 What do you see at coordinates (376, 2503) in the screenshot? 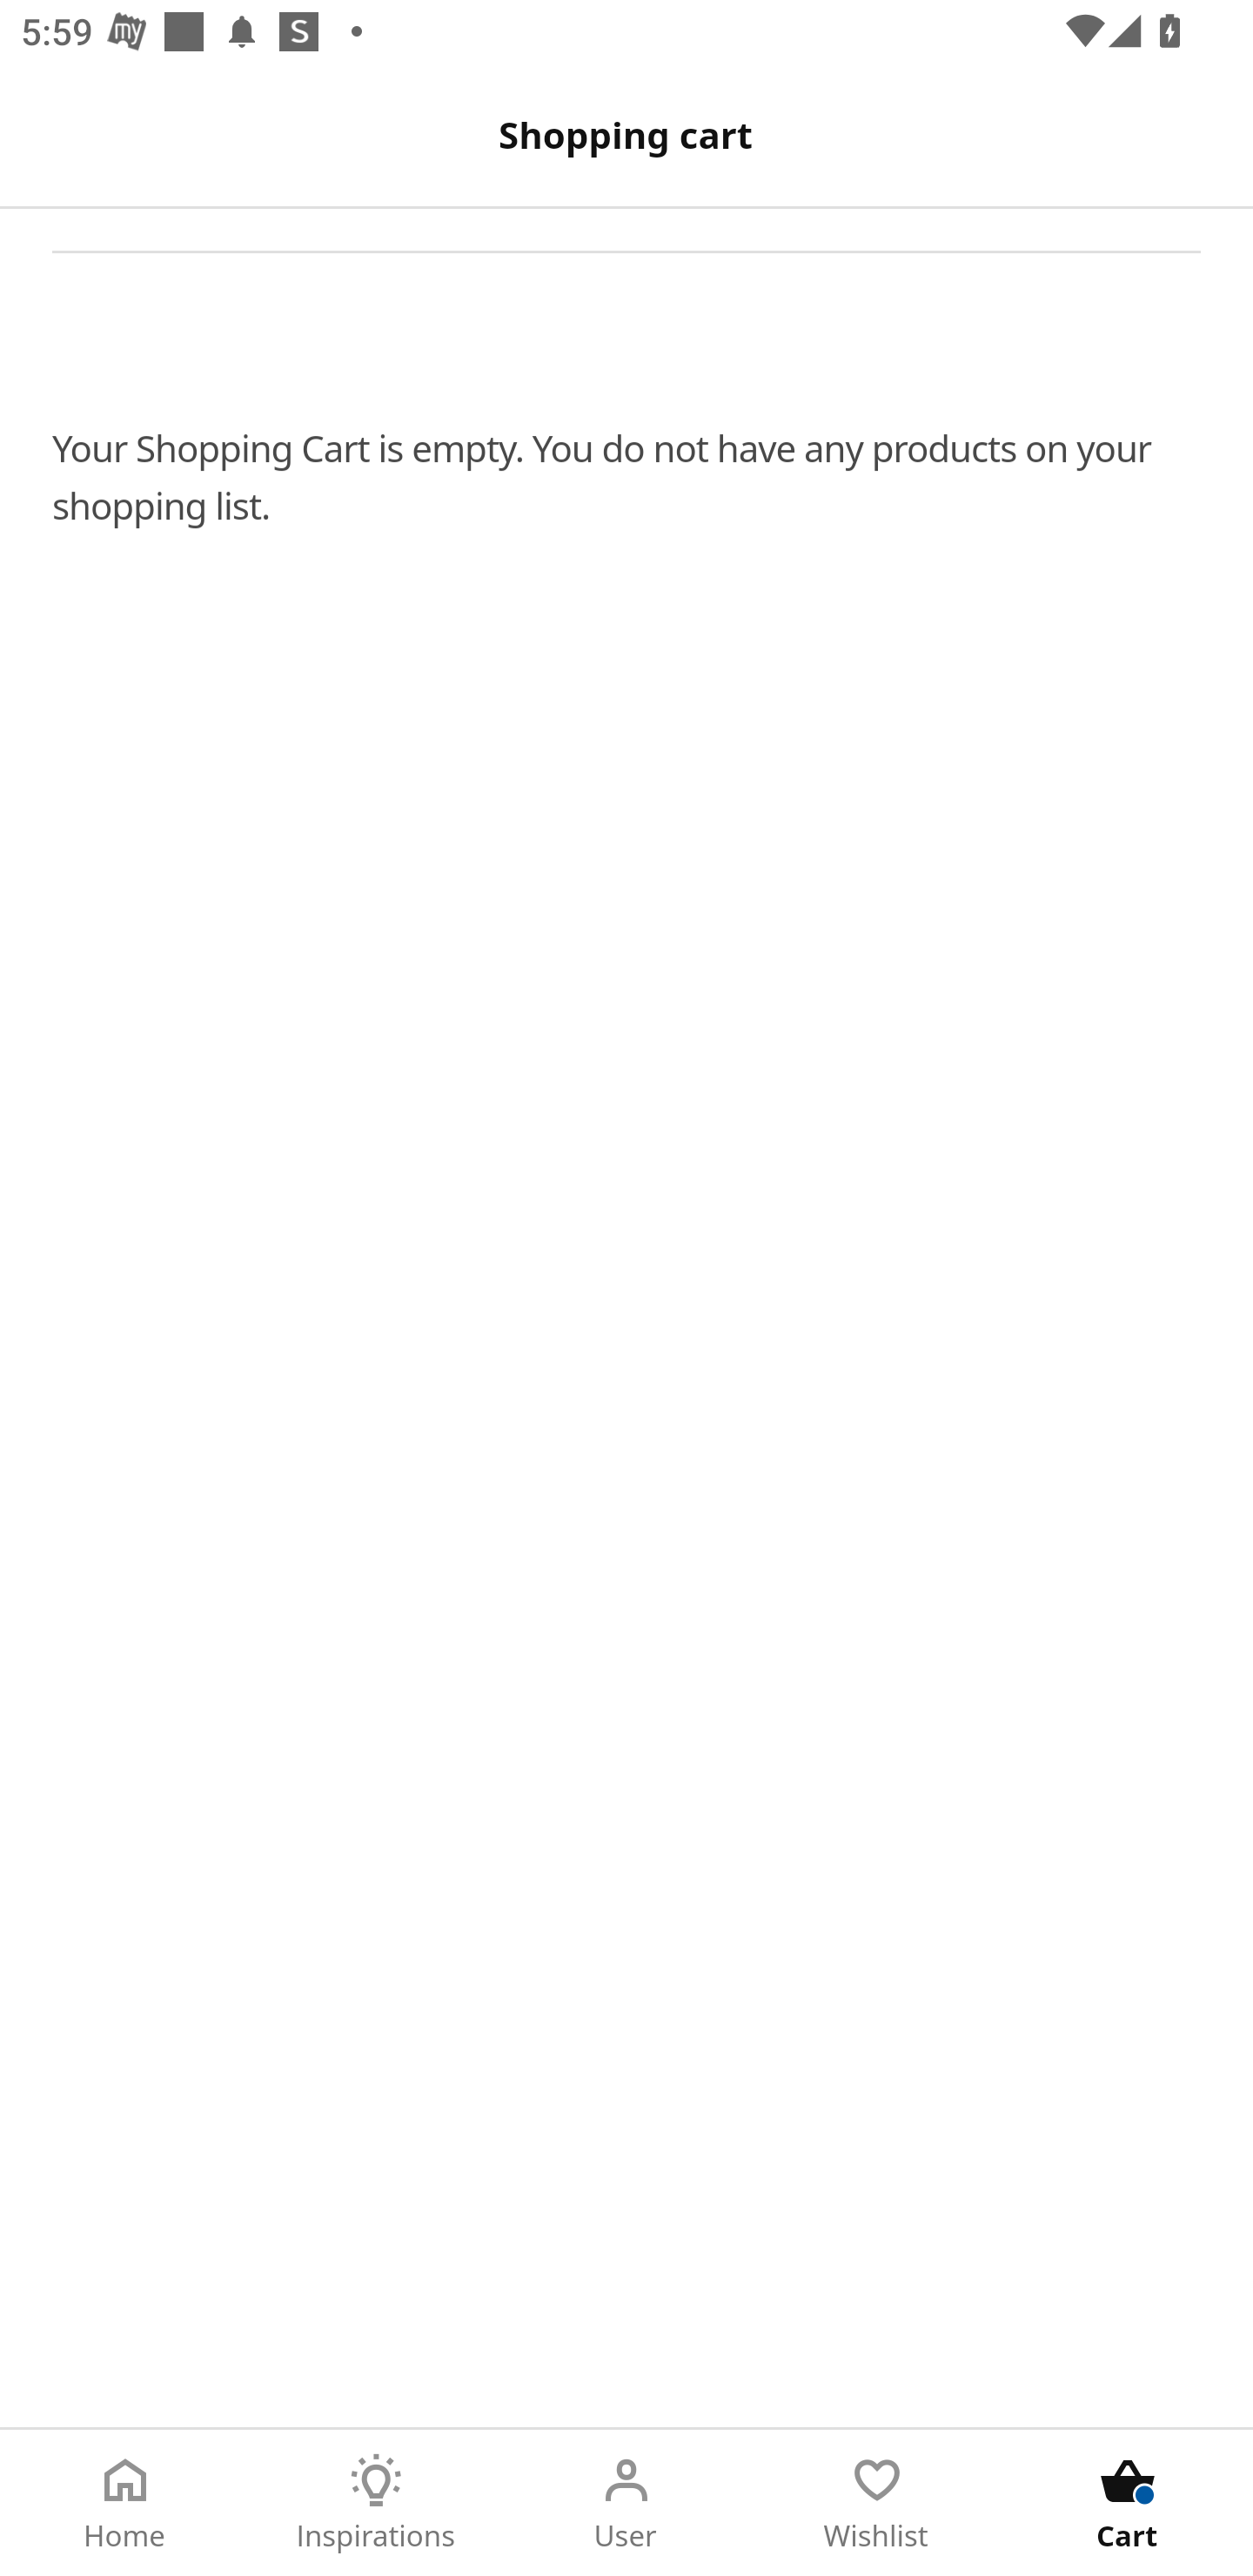
I see `Inspirations
Tab 2 of 5` at bounding box center [376, 2503].